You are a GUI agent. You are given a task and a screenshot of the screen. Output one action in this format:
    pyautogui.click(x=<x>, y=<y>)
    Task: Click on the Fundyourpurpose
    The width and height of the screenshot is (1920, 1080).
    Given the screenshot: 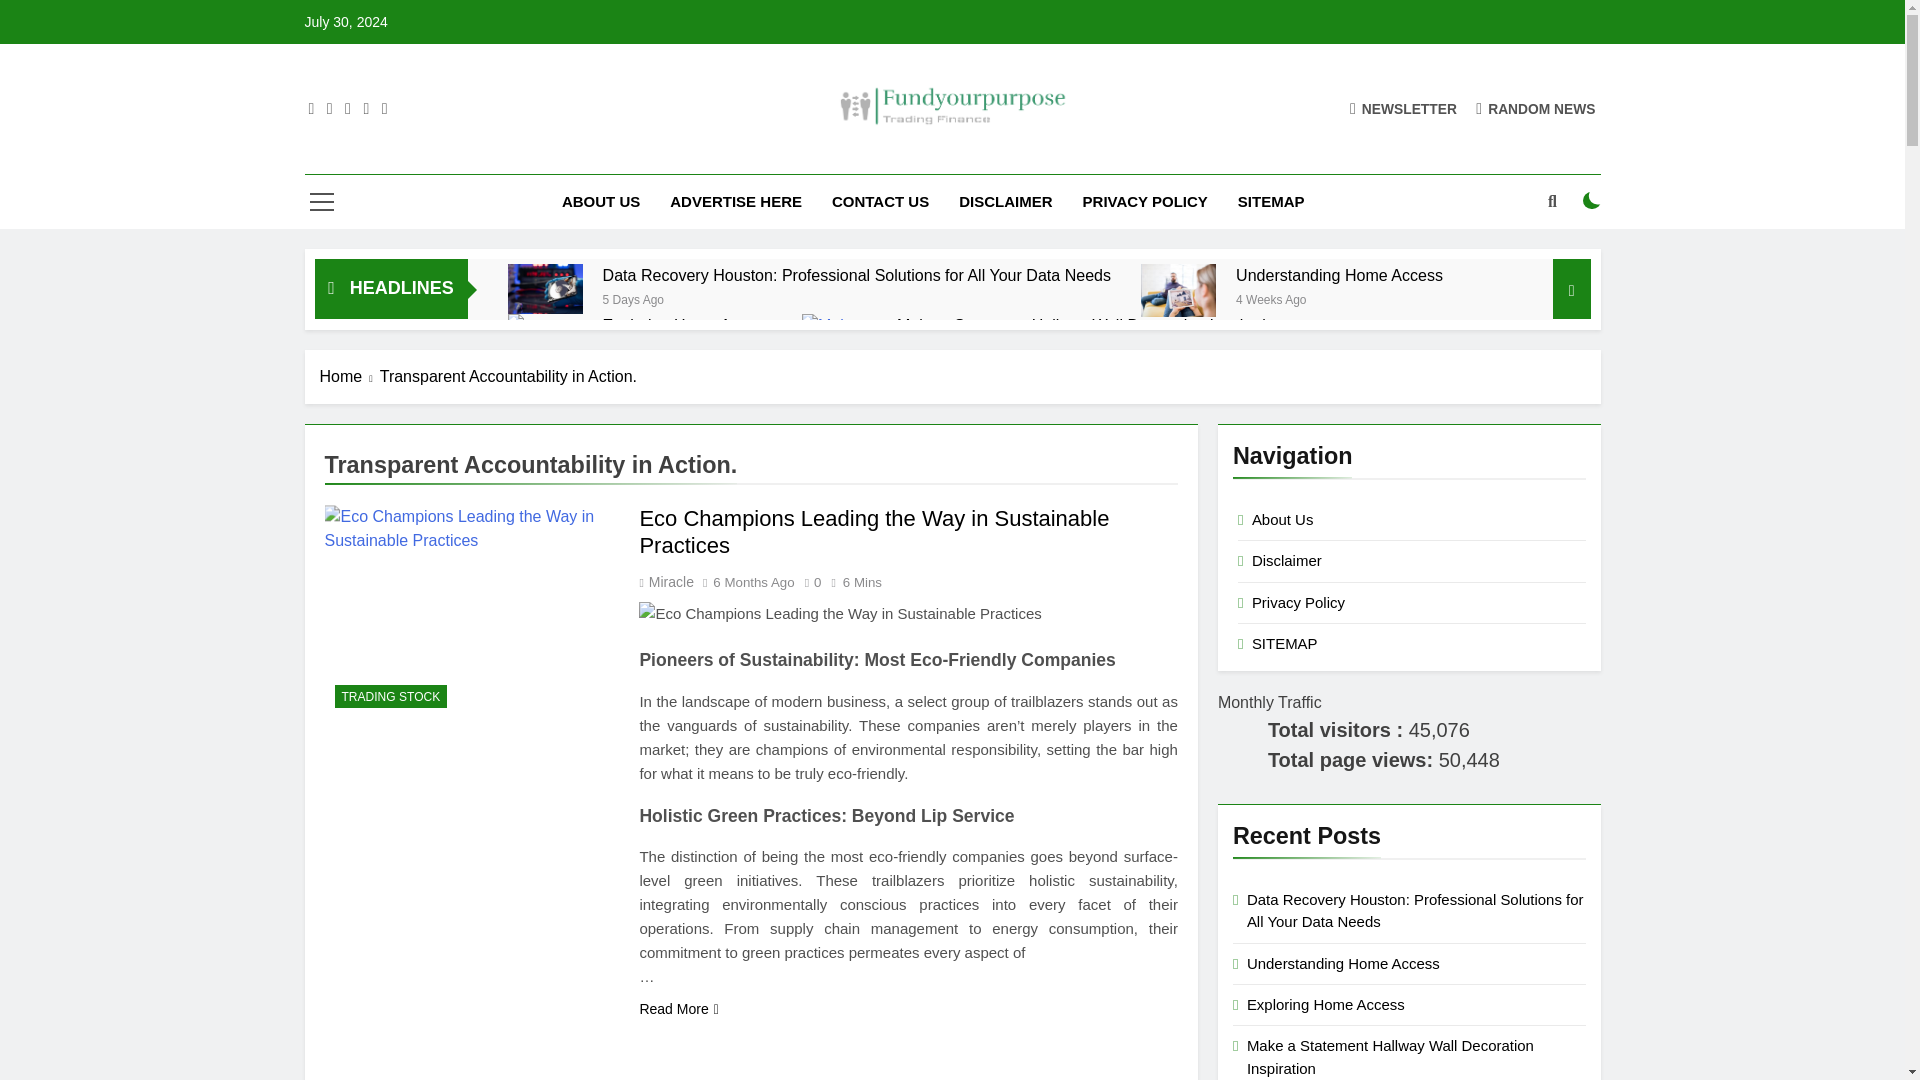 What is the action you would take?
    pyautogui.click(x=807, y=156)
    